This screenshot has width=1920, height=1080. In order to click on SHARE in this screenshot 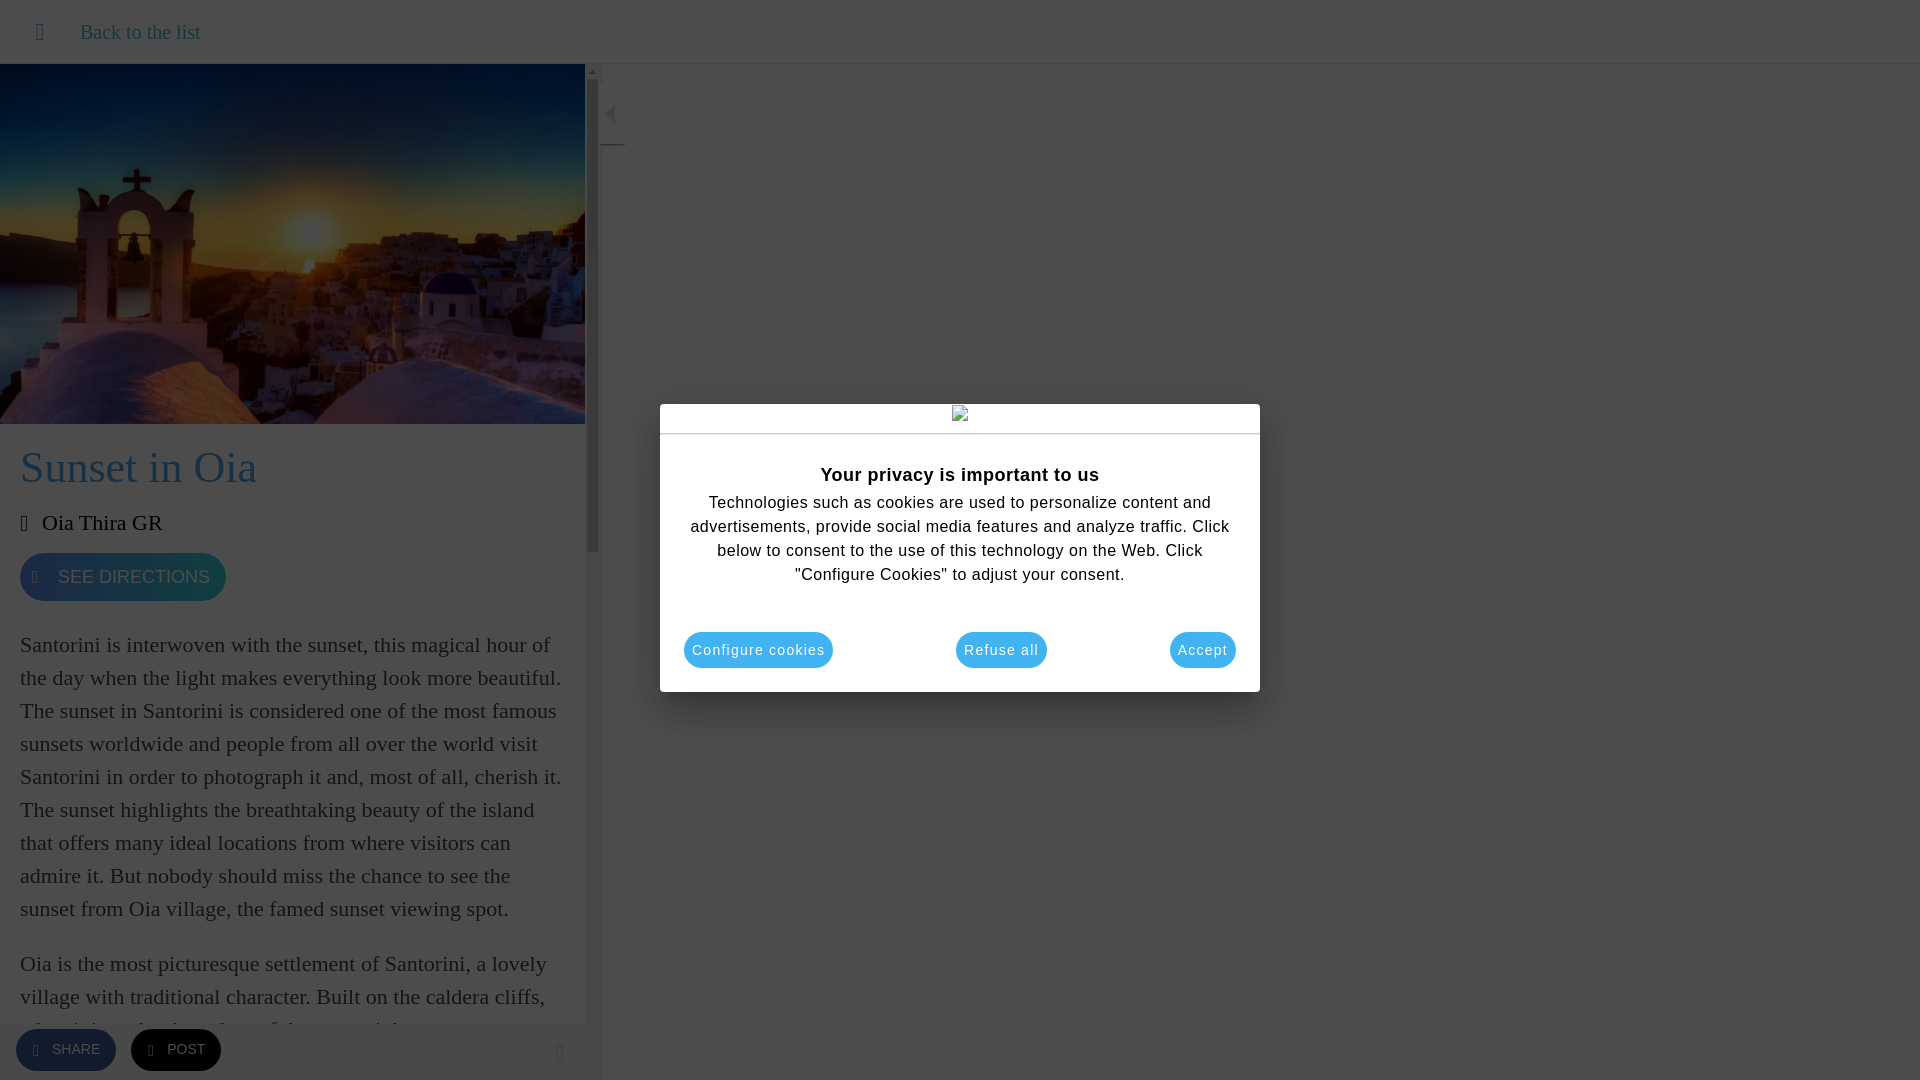, I will do `click(65, 1049)`.